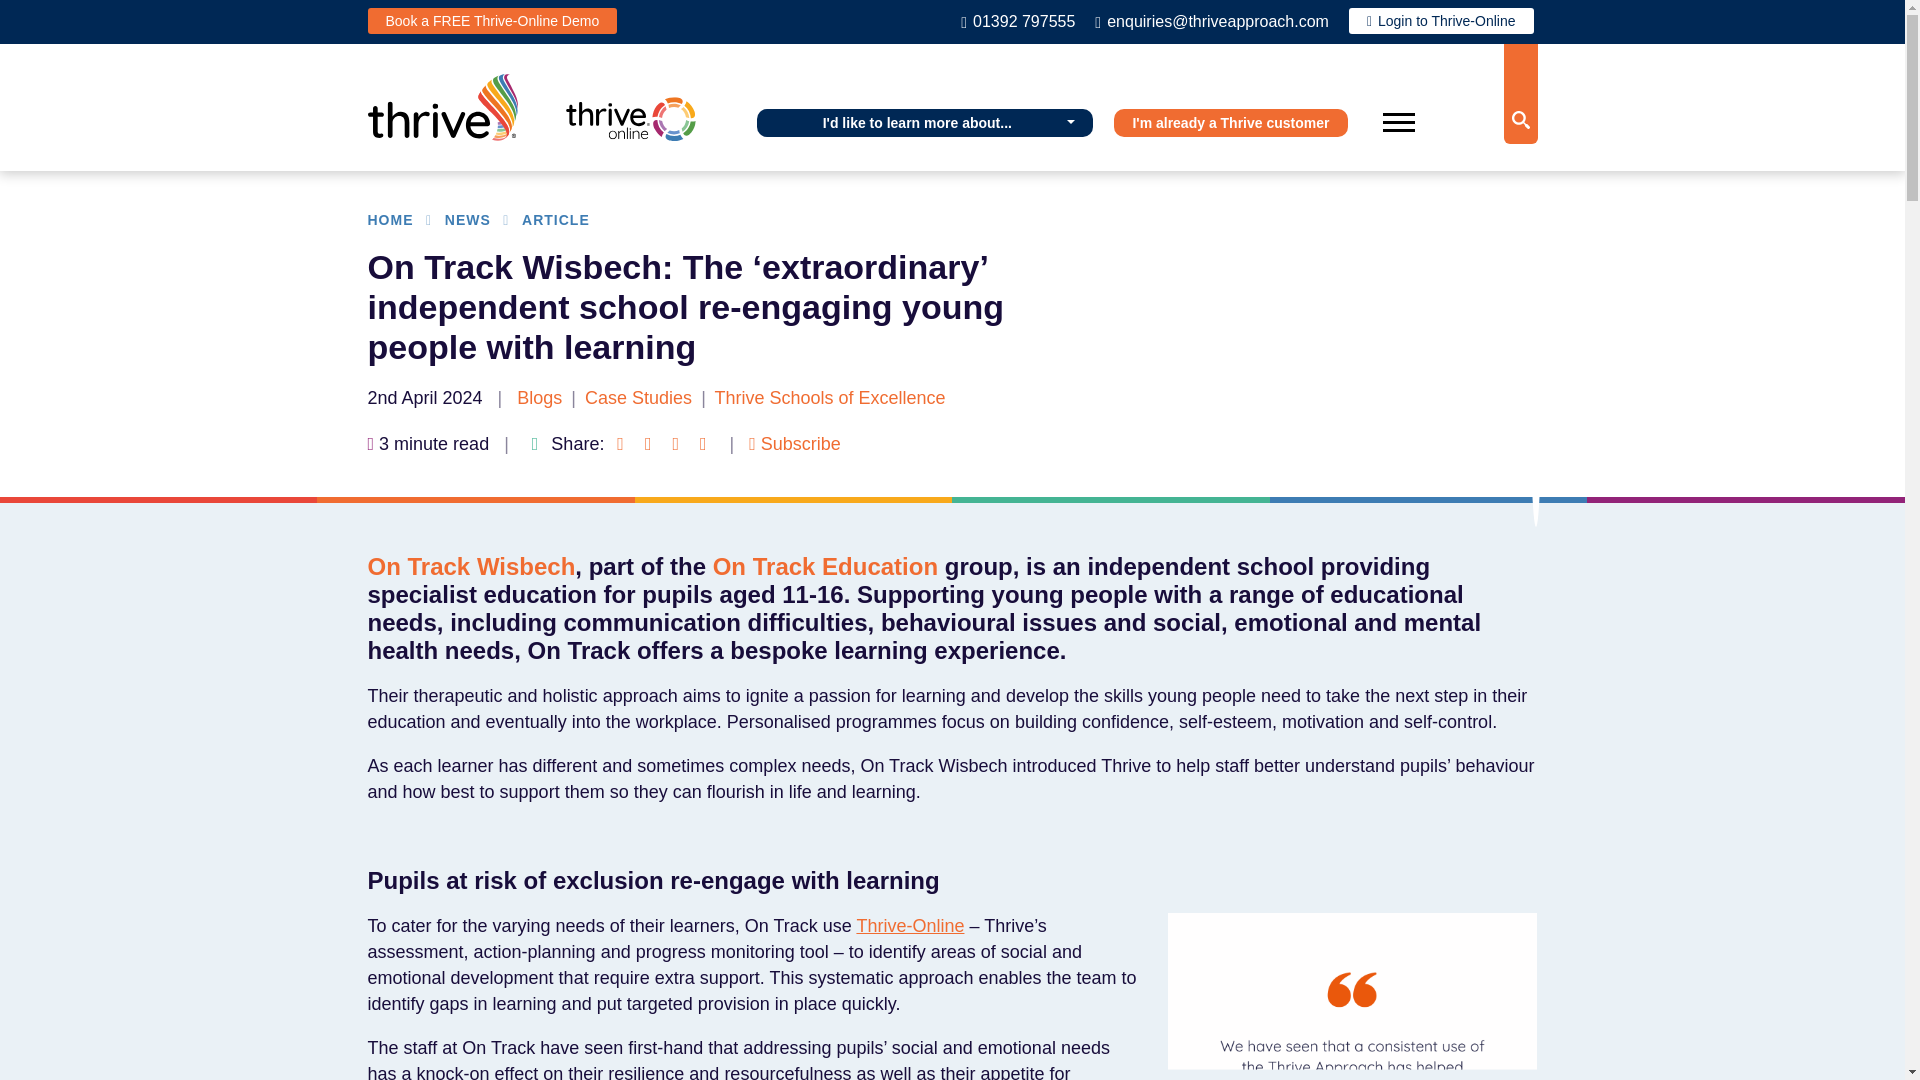 The height and width of the screenshot is (1080, 1920). Describe the element at coordinates (925, 123) in the screenshot. I see `I'd like to learn more about...` at that location.